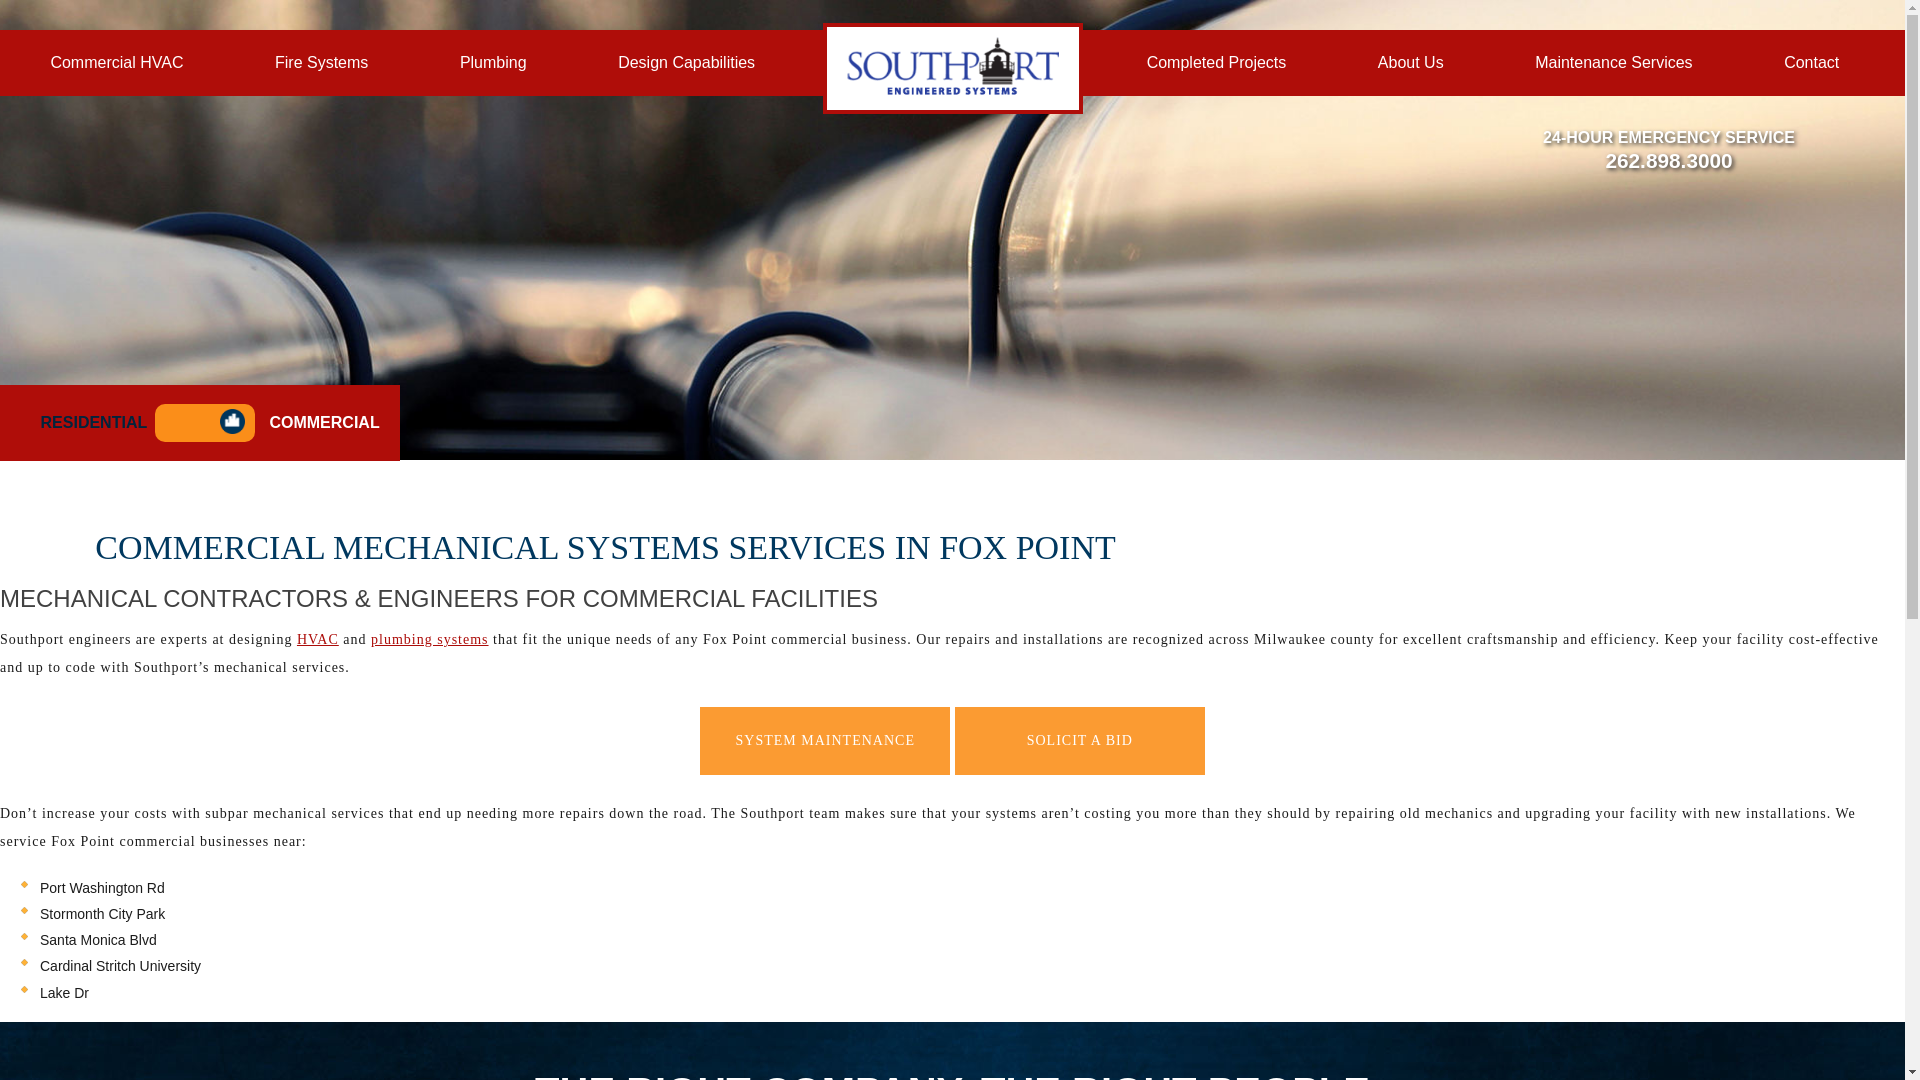  I want to click on Commercial HVAC, so click(116, 63).